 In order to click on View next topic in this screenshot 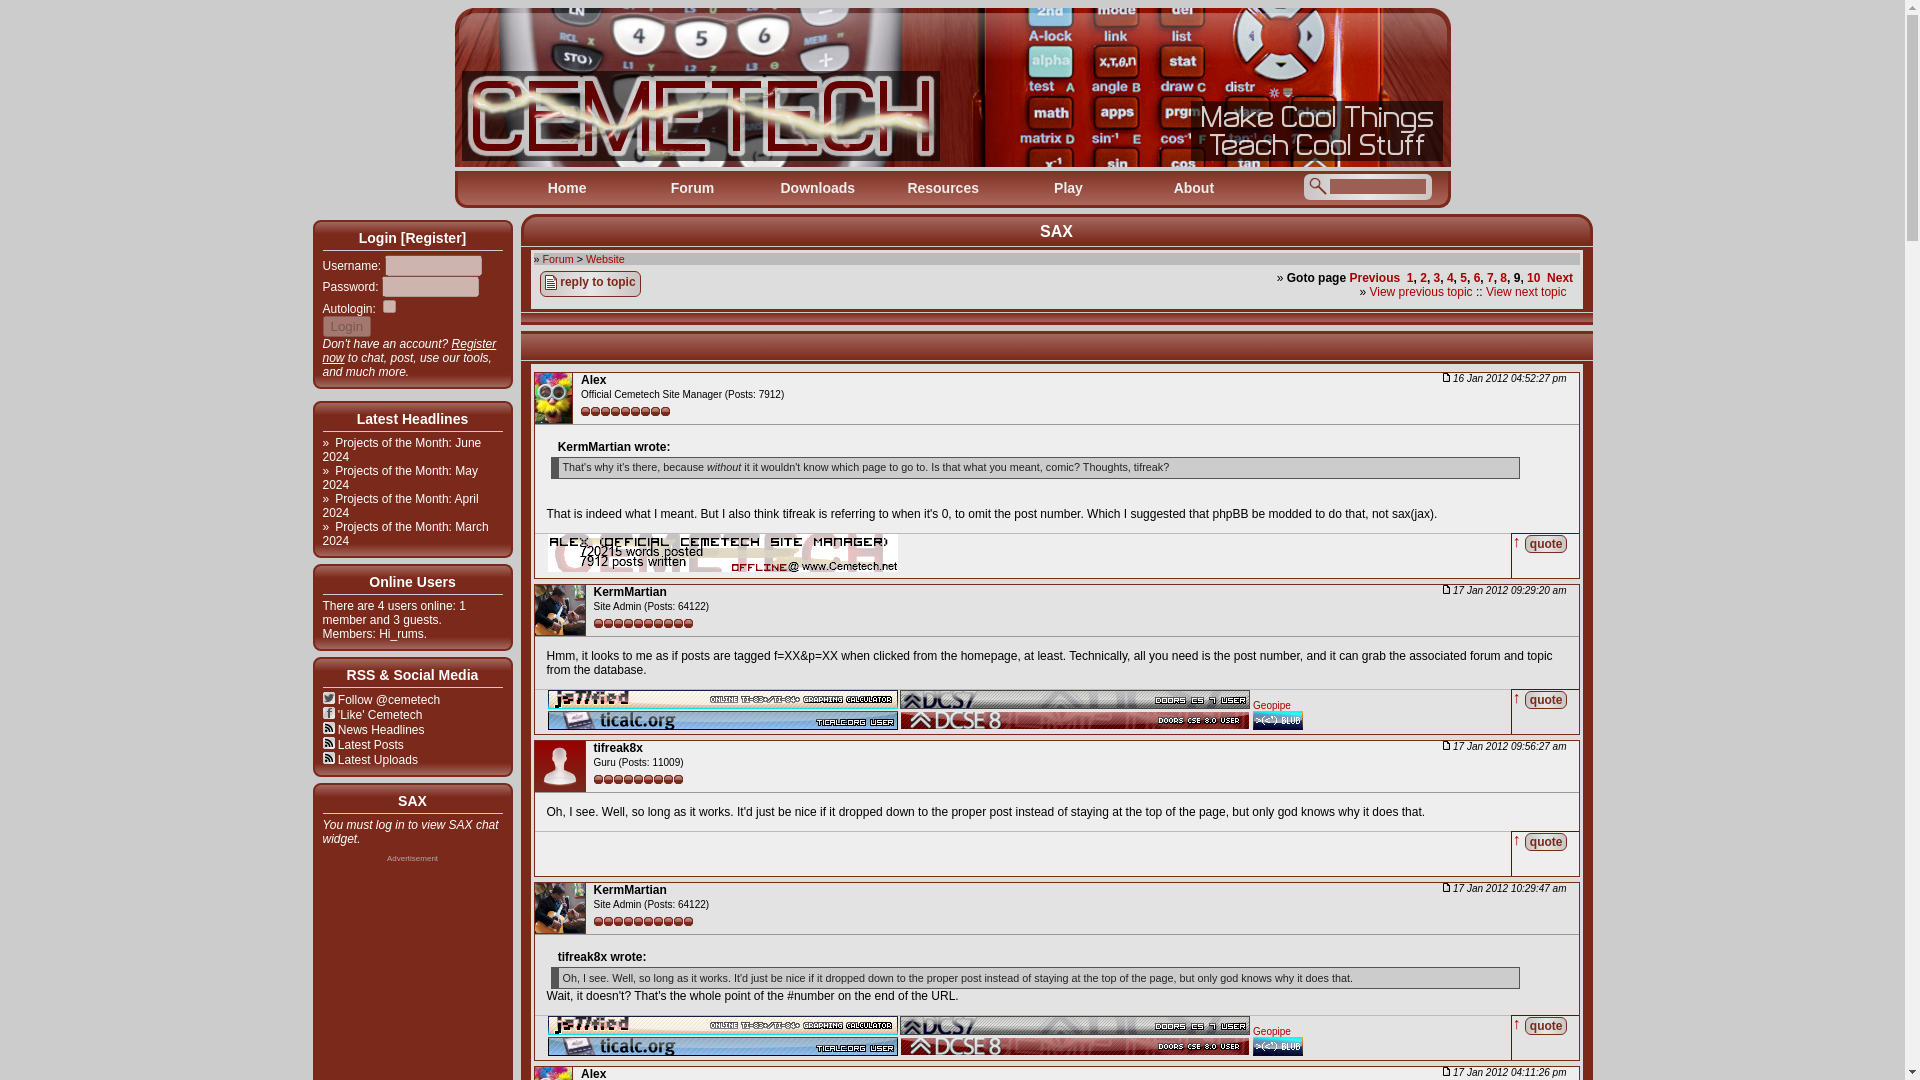, I will do `click(1526, 292)`.